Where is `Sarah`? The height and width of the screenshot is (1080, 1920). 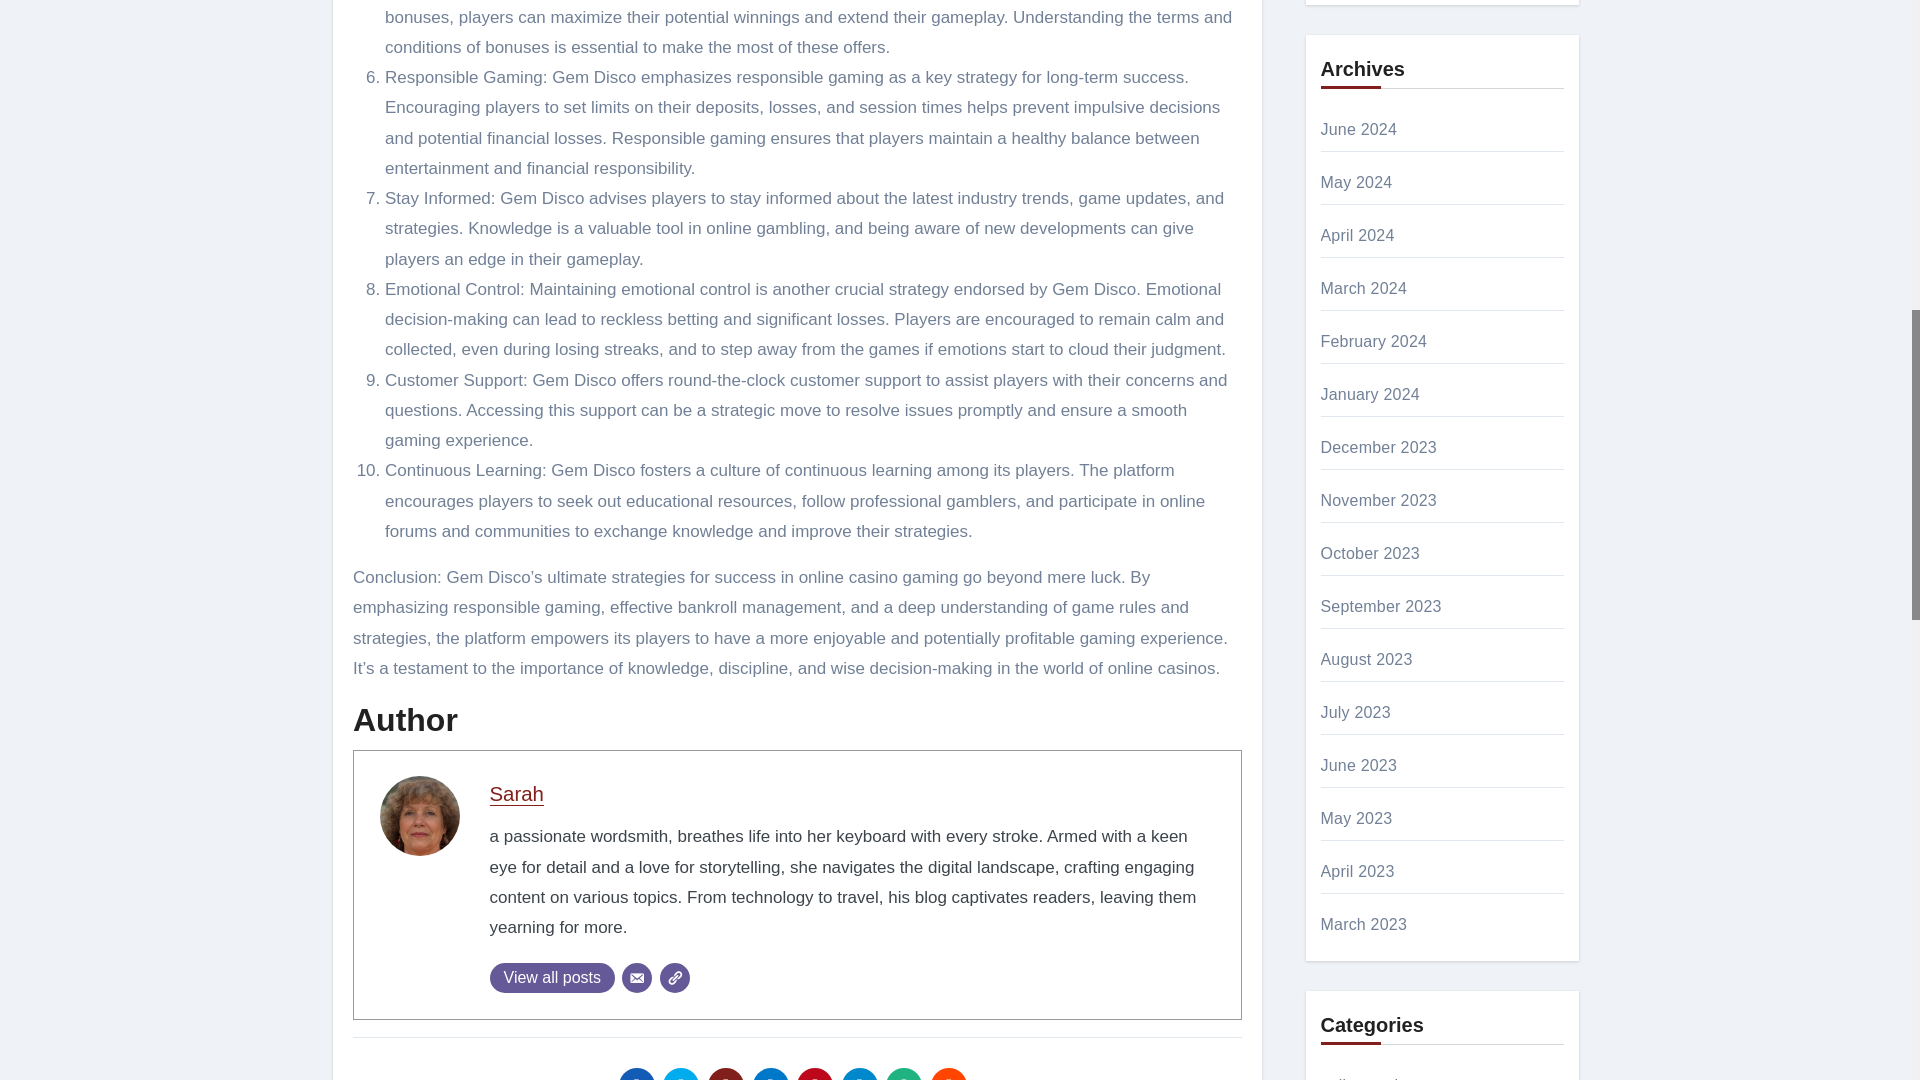
Sarah is located at coordinates (516, 794).